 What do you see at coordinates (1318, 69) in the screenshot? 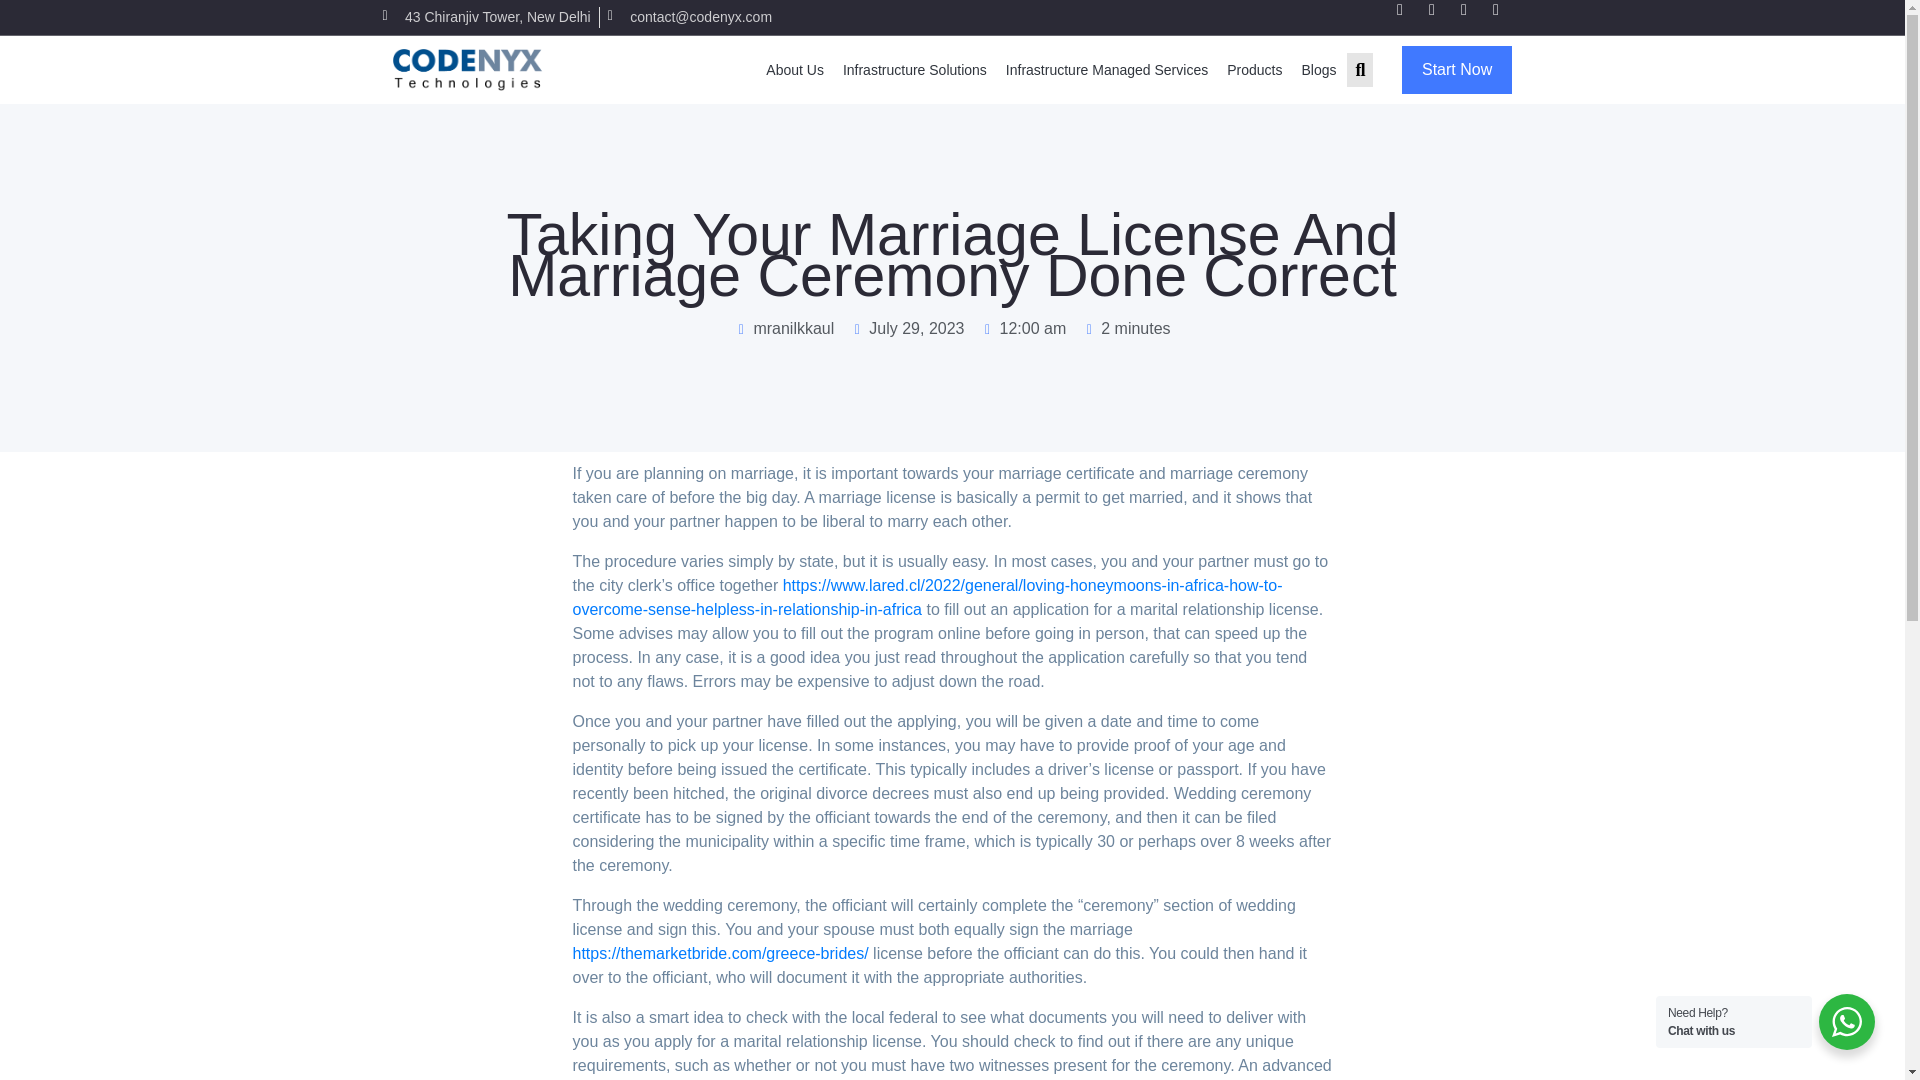
I see `Blogs` at bounding box center [1318, 69].